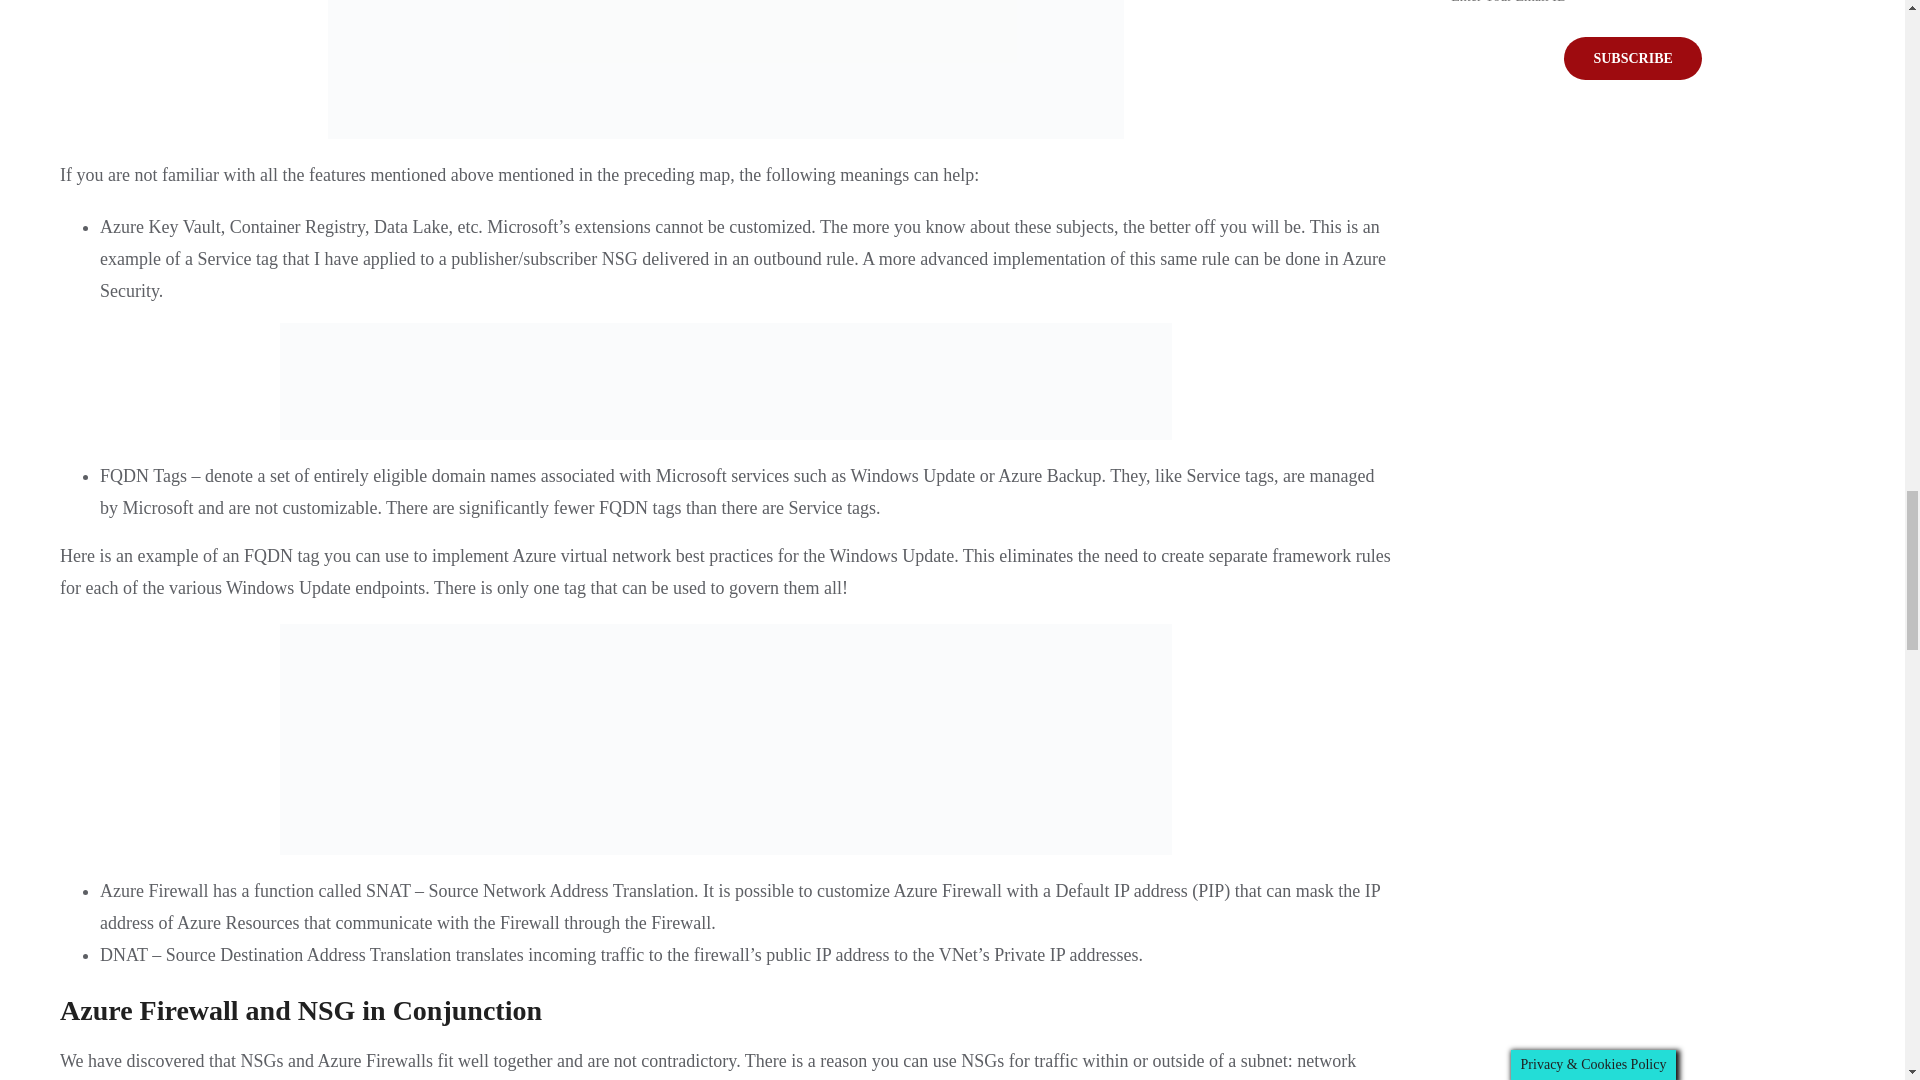 The height and width of the screenshot is (1080, 1920). What do you see at coordinates (726, 380) in the screenshot?
I see `Source: Darawtechie` at bounding box center [726, 380].